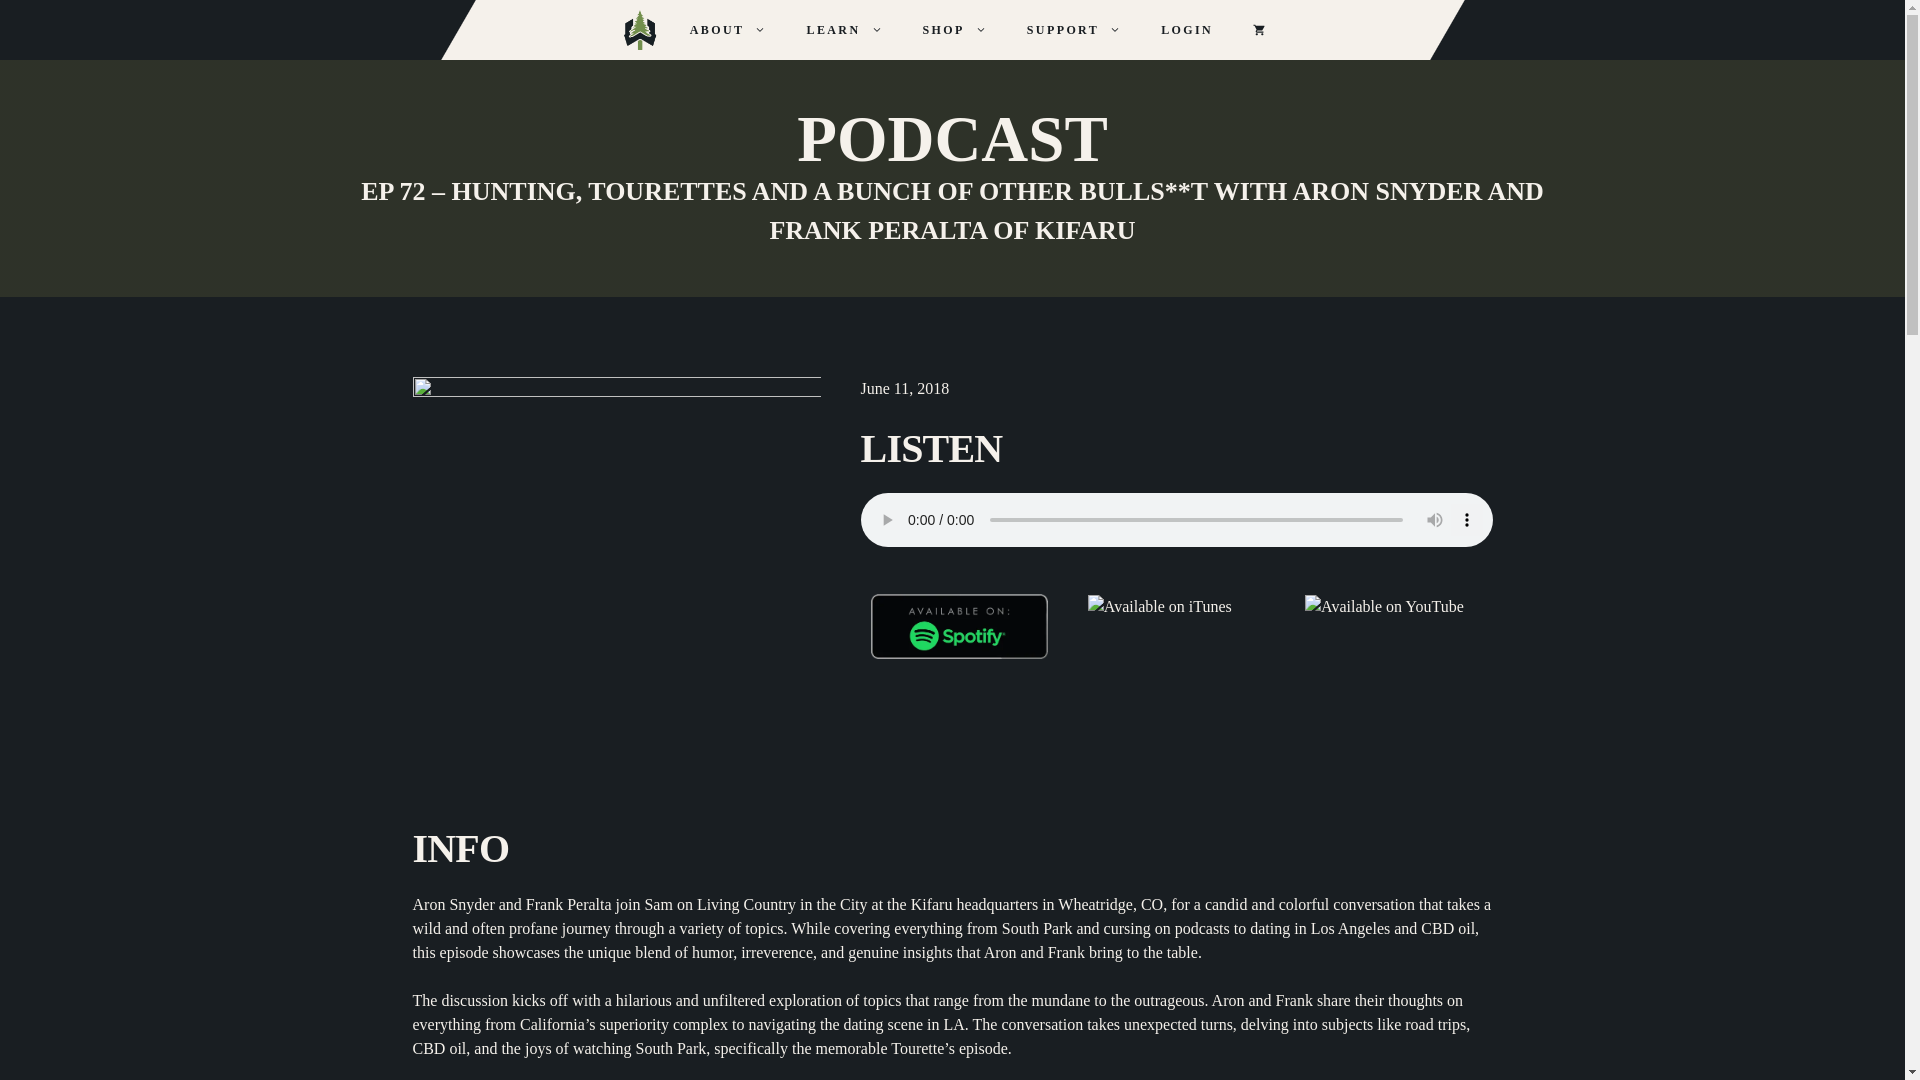 The height and width of the screenshot is (1080, 1920). I want to click on ABOUT, so click(728, 30).